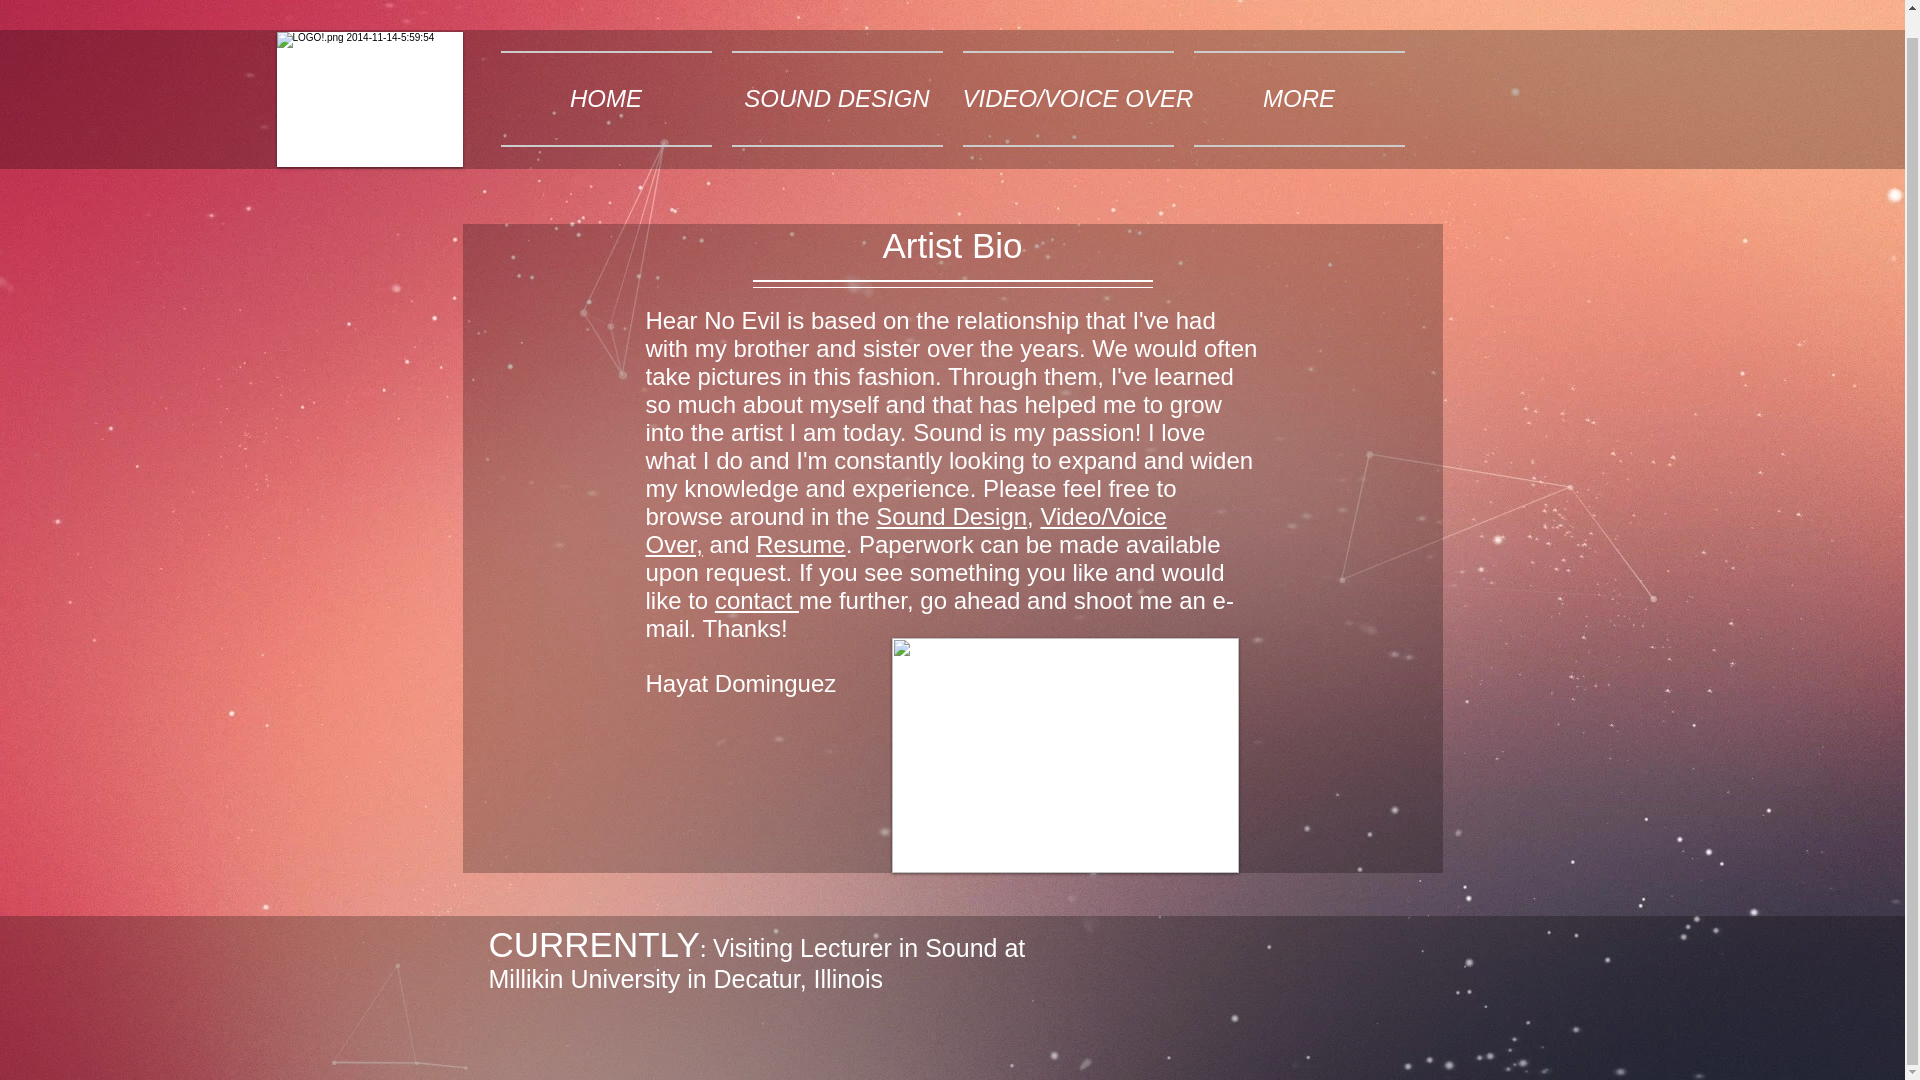 Image resolution: width=1920 pixels, height=1080 pixels. Describe the element at coordinates (756, 600) in the screenshot. I see `contact` at that location.